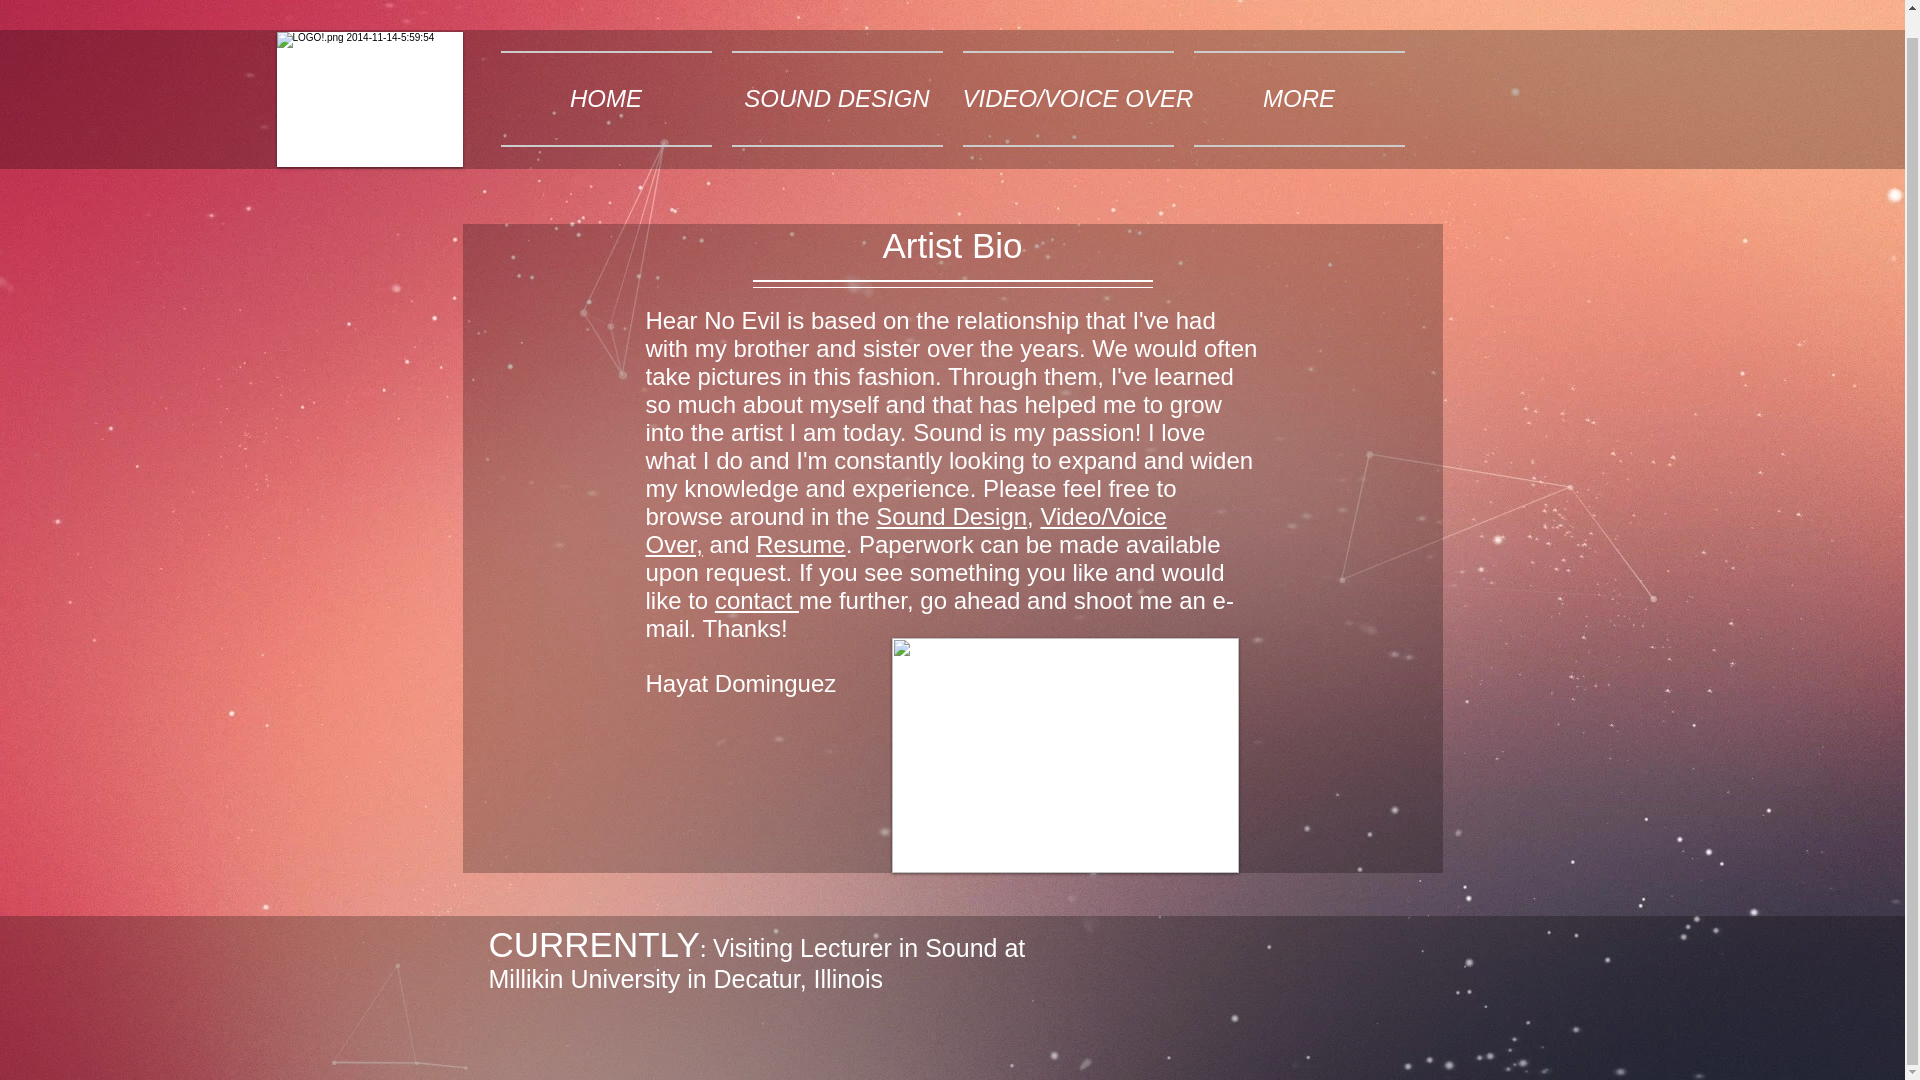 Image resolution: width=1920 pixels, height=1080 pixels. Describe the element at coordinates (756, 600) in the screenshot. I see `contact` at that location.